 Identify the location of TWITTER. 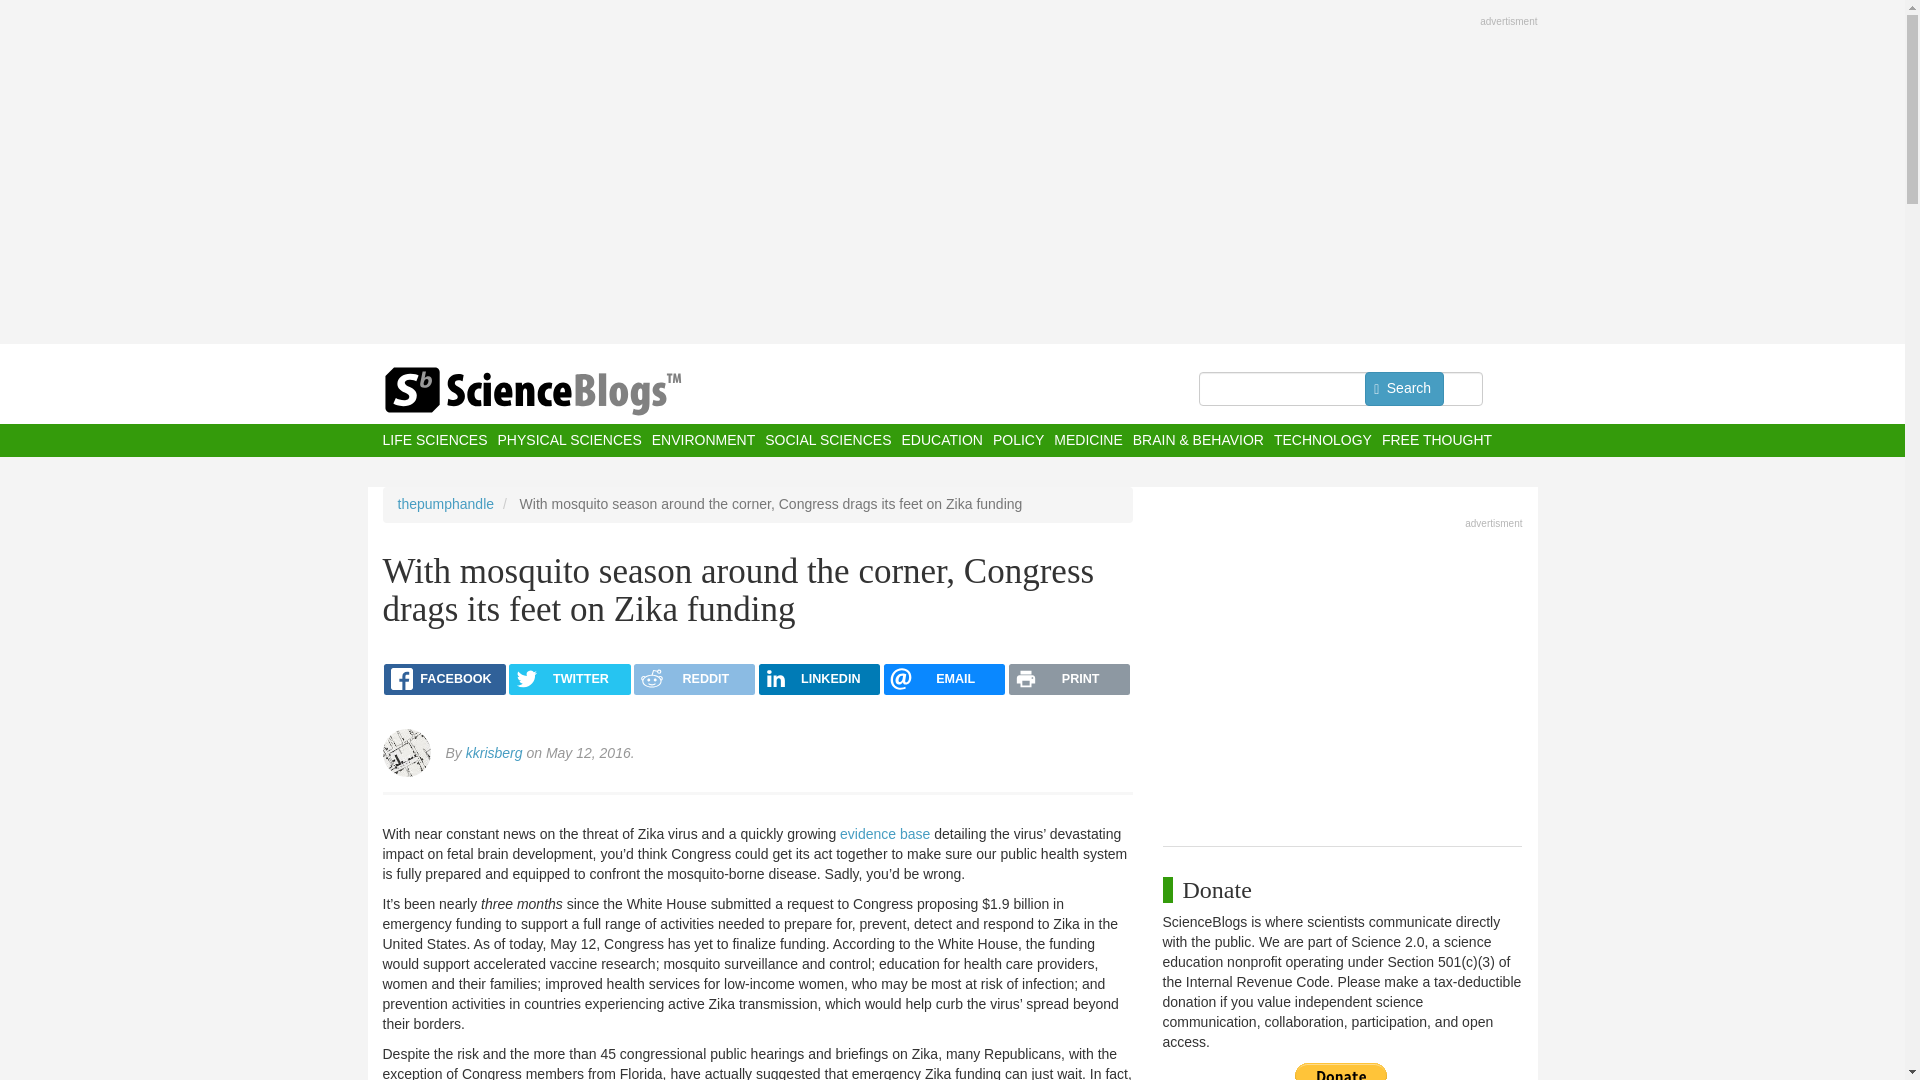
(568, 680).